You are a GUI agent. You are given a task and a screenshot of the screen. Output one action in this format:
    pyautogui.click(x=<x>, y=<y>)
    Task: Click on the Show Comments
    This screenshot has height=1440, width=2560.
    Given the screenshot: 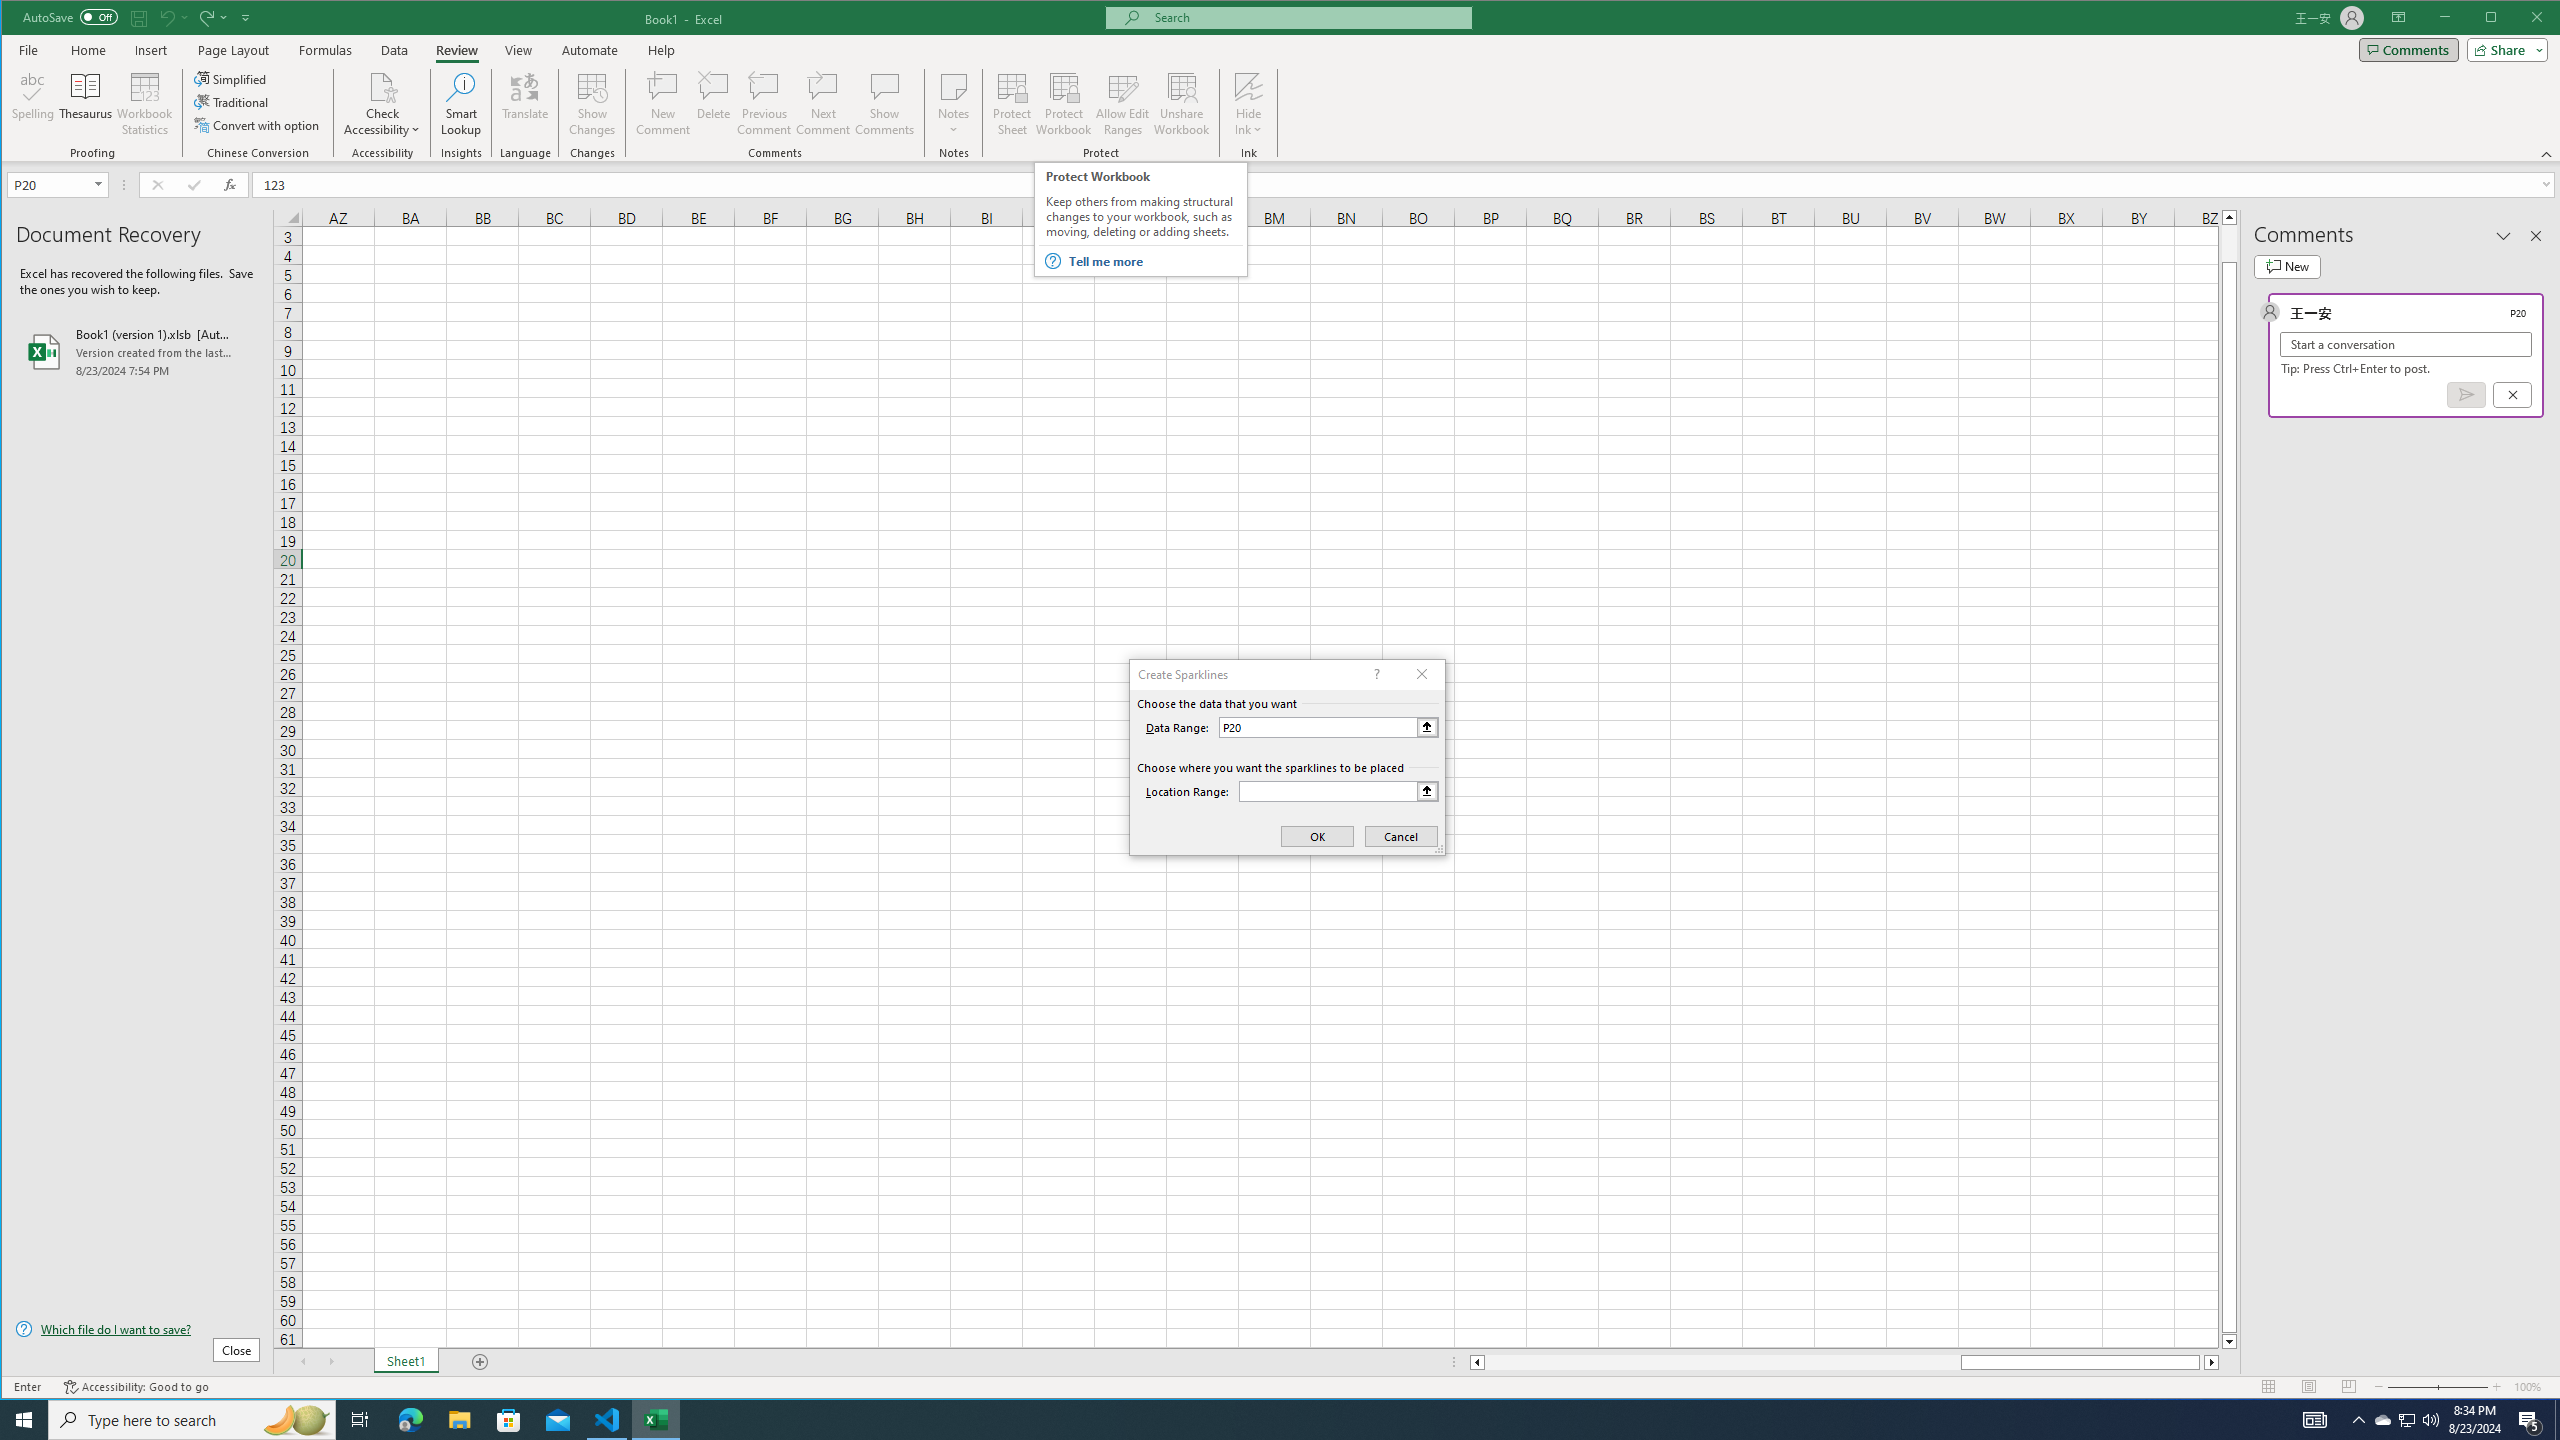 What is the action you would take?
    pyautogui.click(x=884, y=104)
    